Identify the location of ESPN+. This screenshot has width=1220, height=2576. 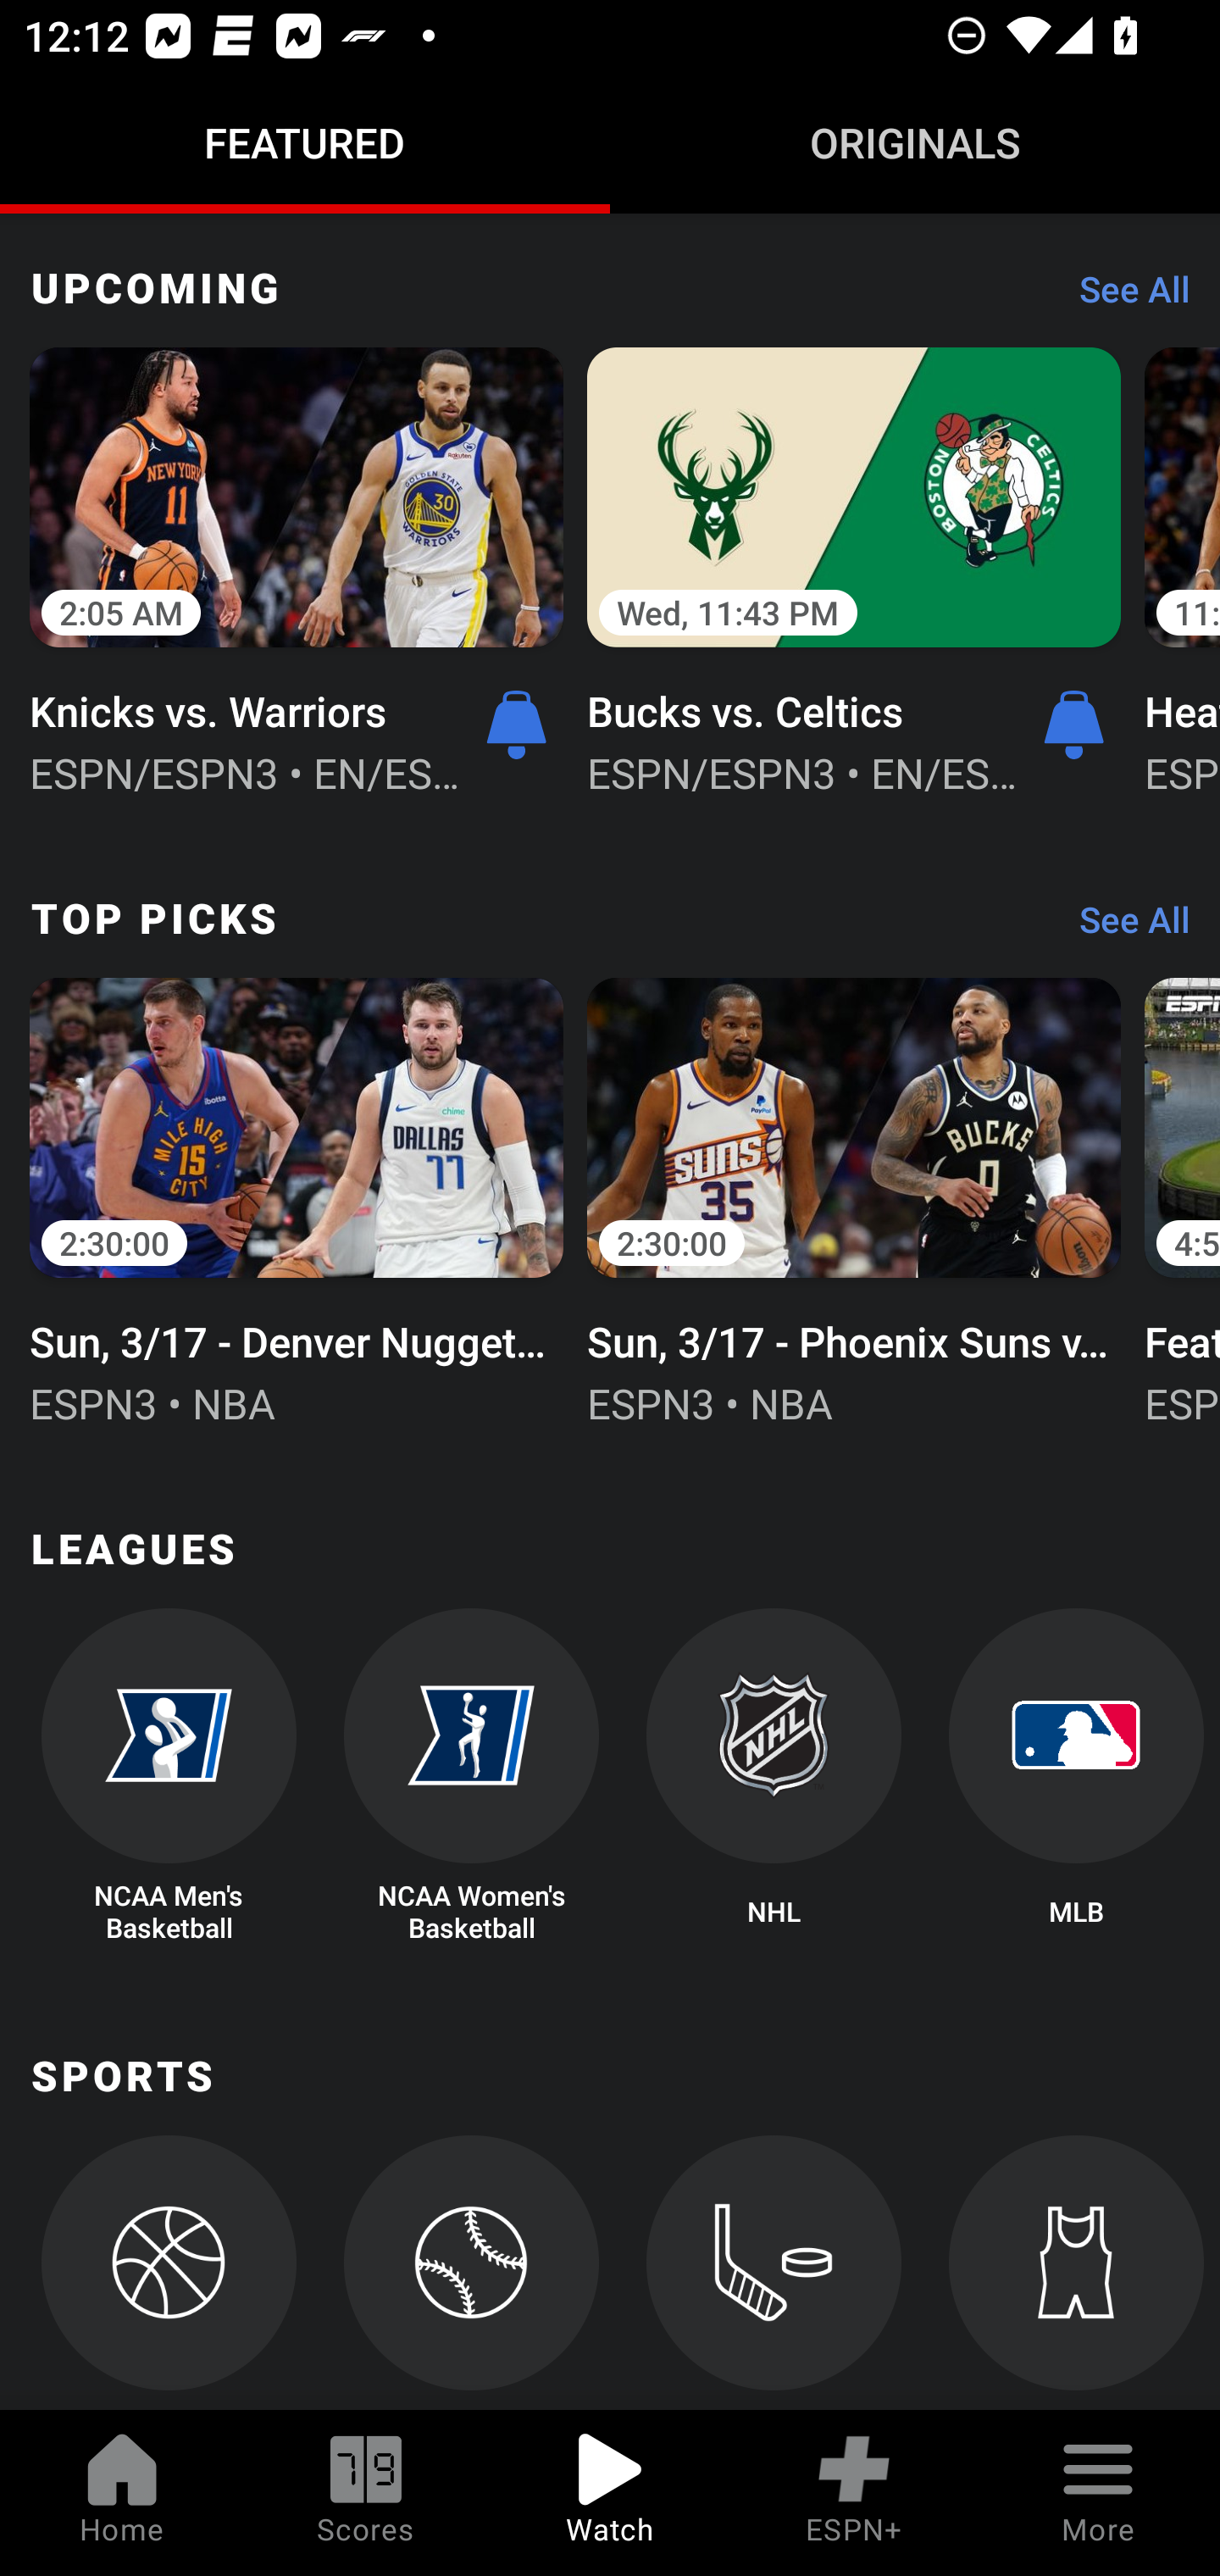
(854, 2493).